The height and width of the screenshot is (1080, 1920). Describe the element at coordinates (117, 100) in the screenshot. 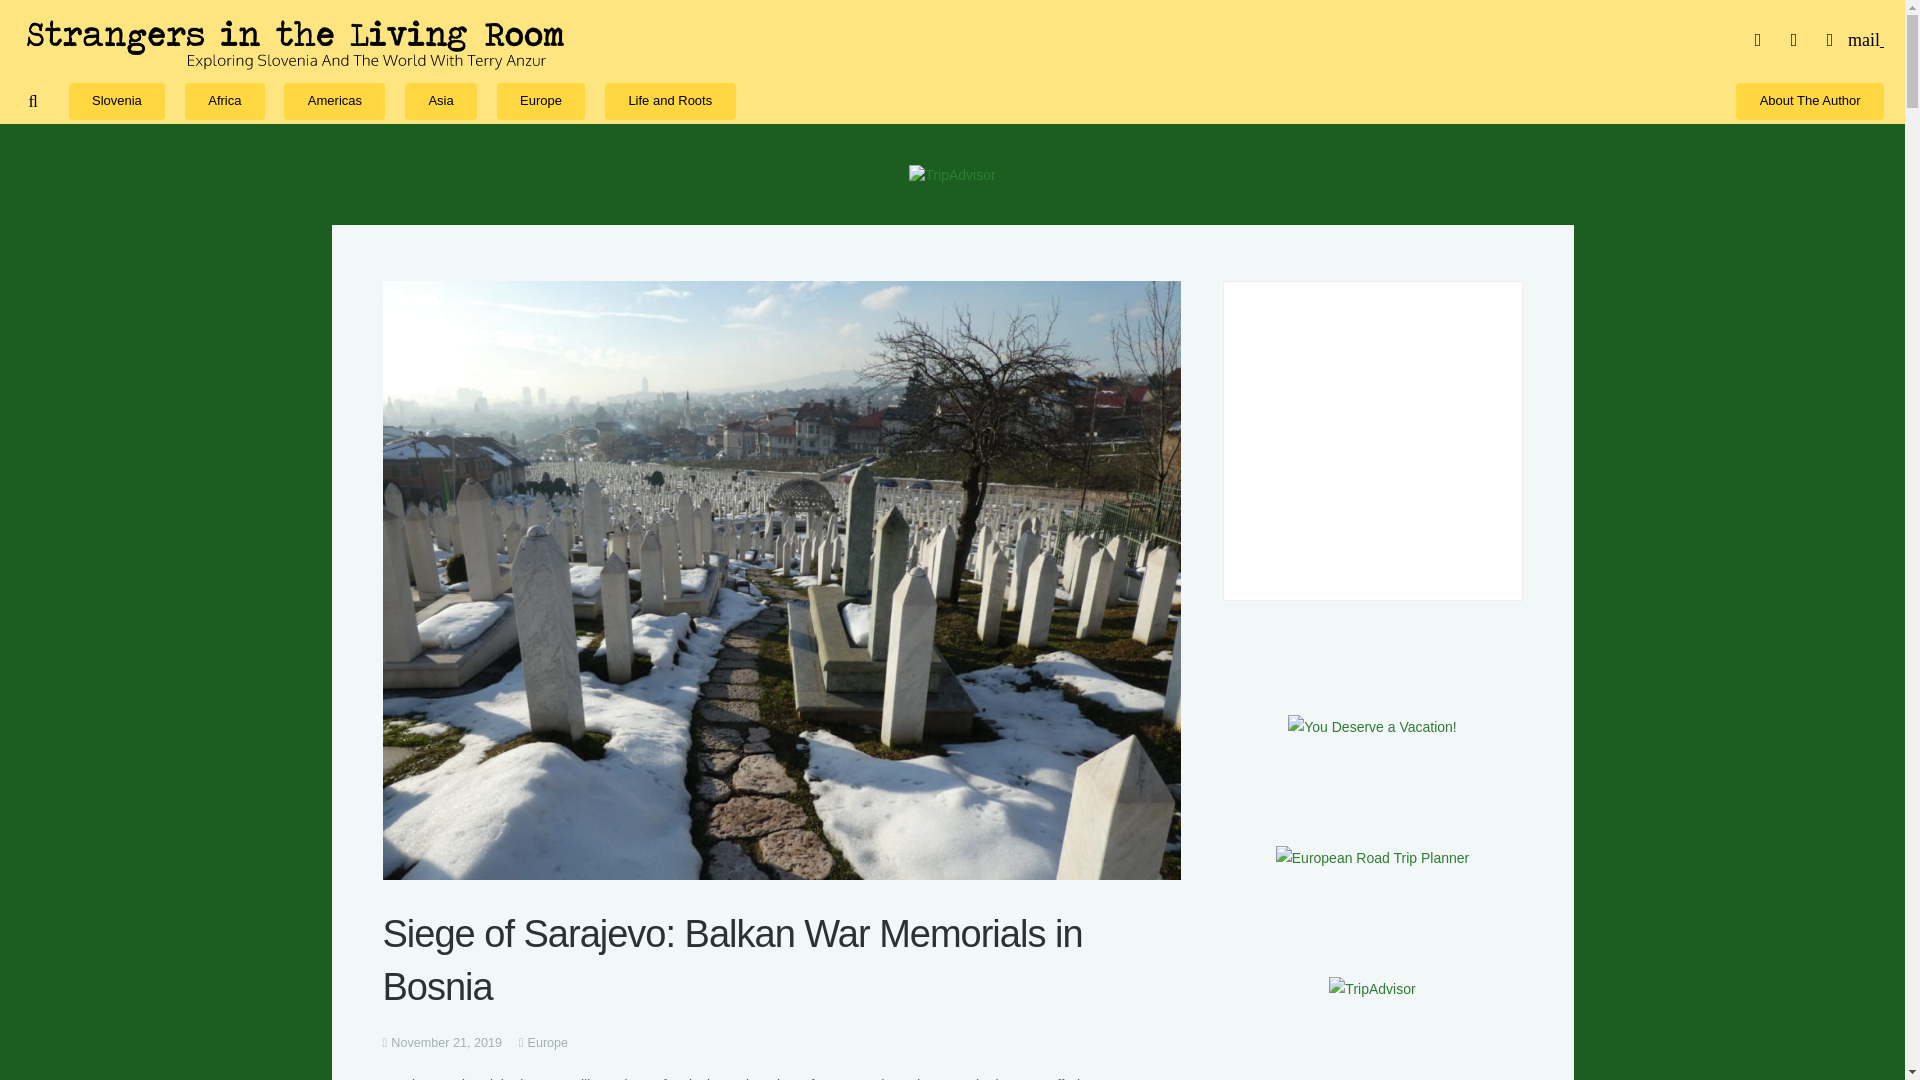

I see `Slovenia` at that location.